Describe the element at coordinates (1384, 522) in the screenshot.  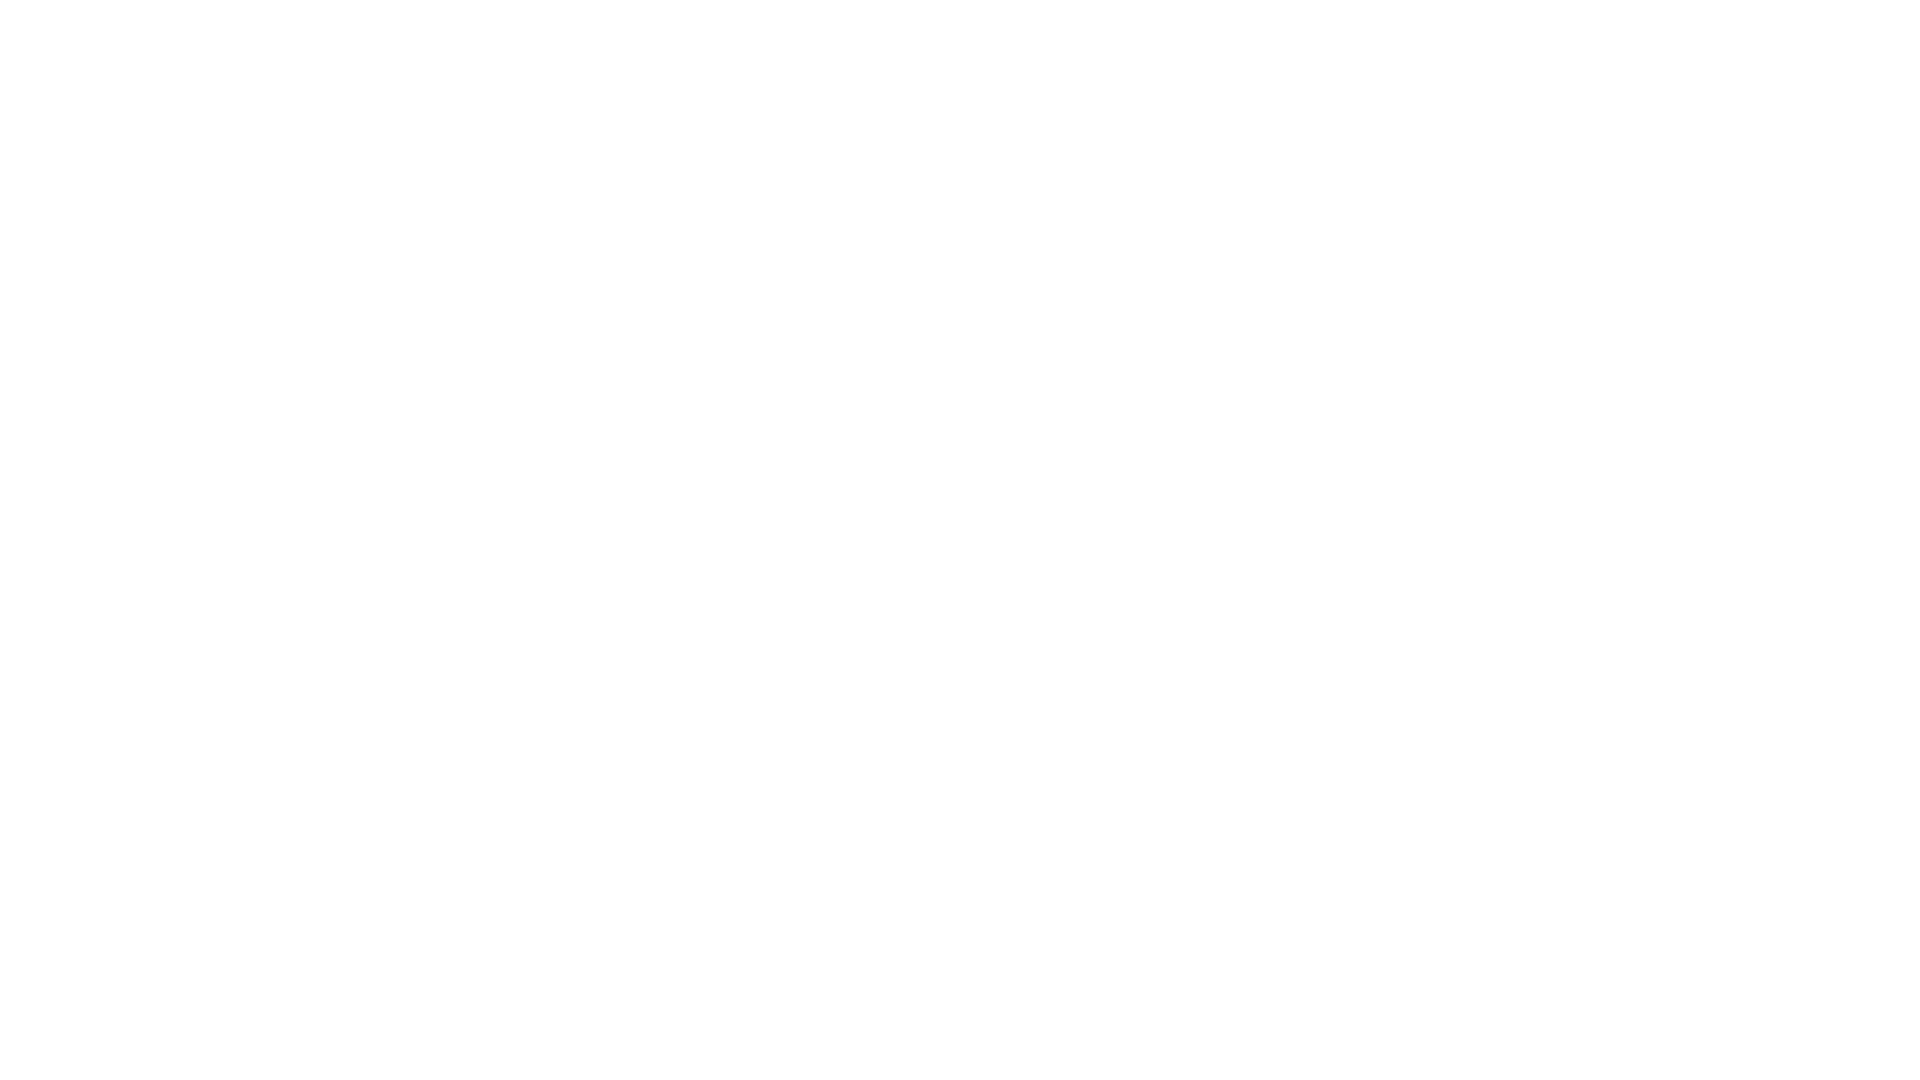
I see `Karte und Kontaktformular` at that location.